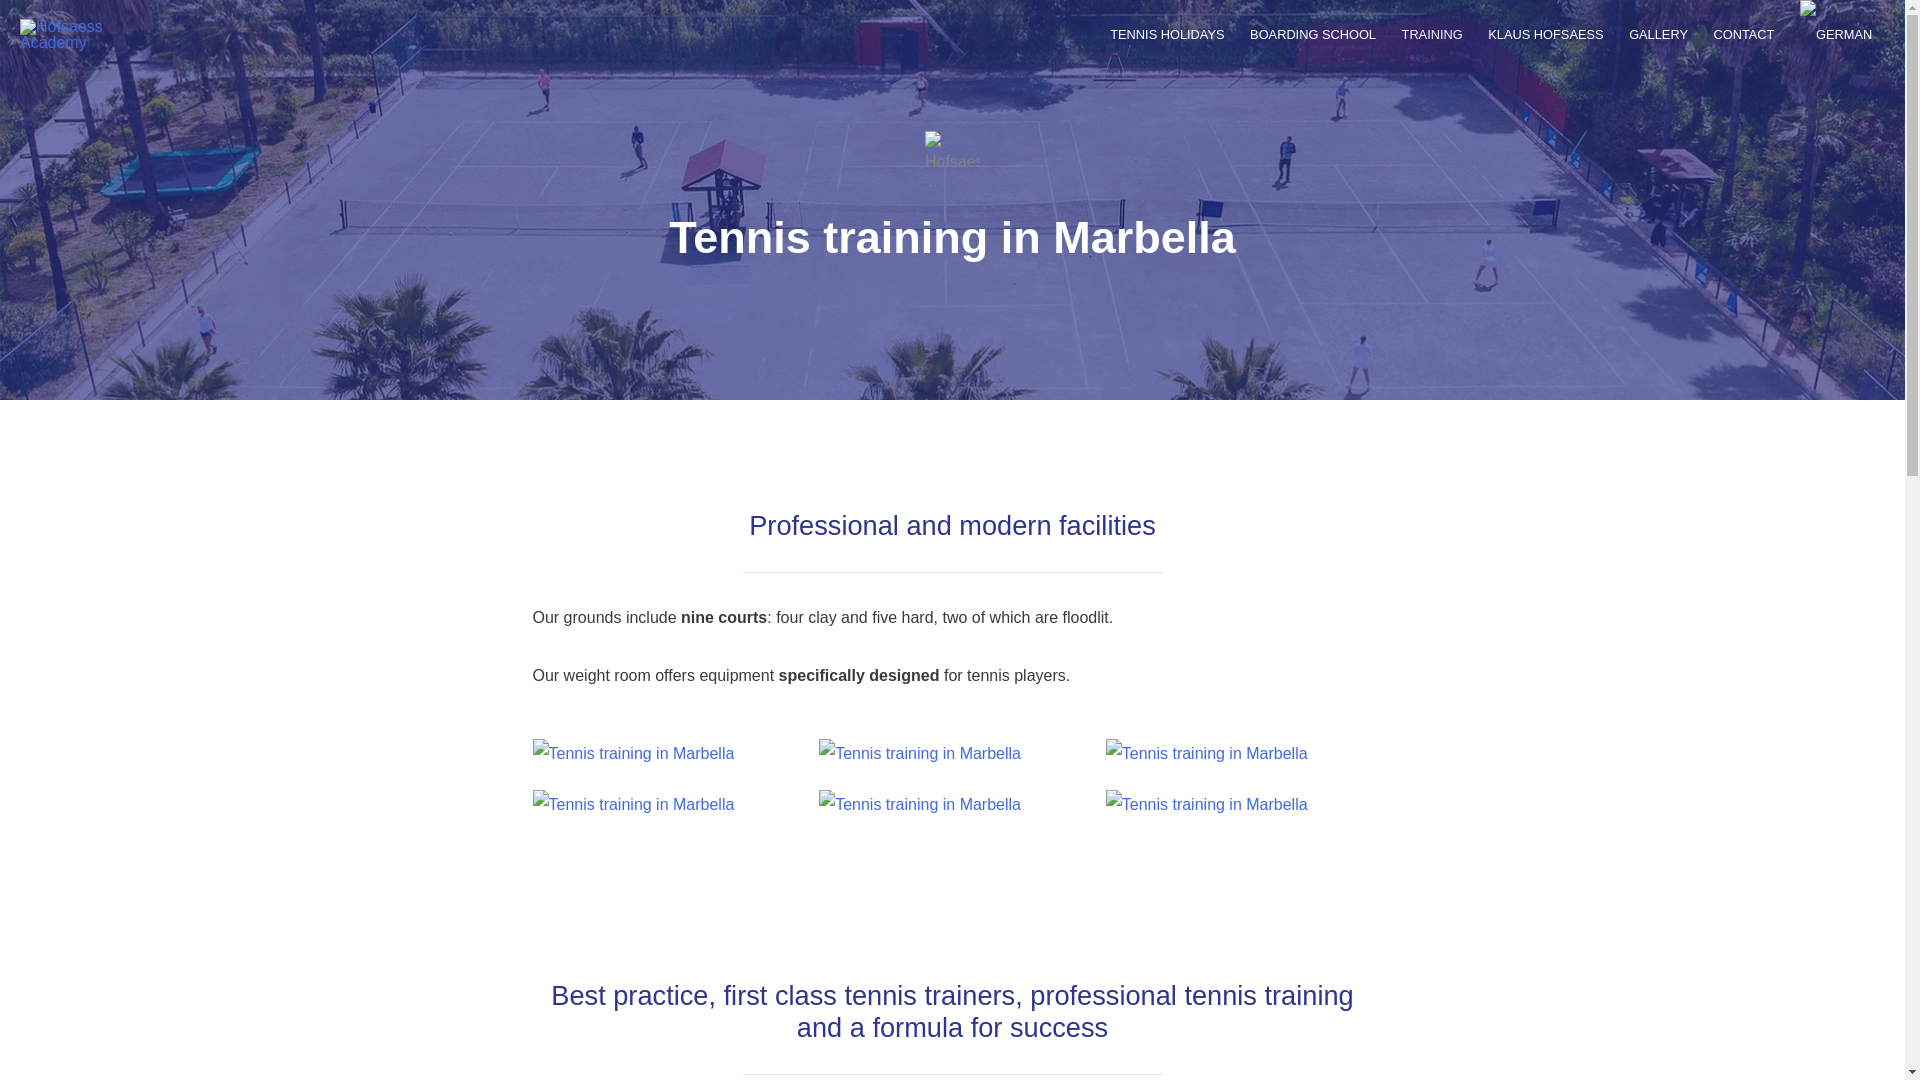  What do you see at coordinates (952, 158) in the screenshot?
I see `Tennis training 1` at bounding box center [952, 158].